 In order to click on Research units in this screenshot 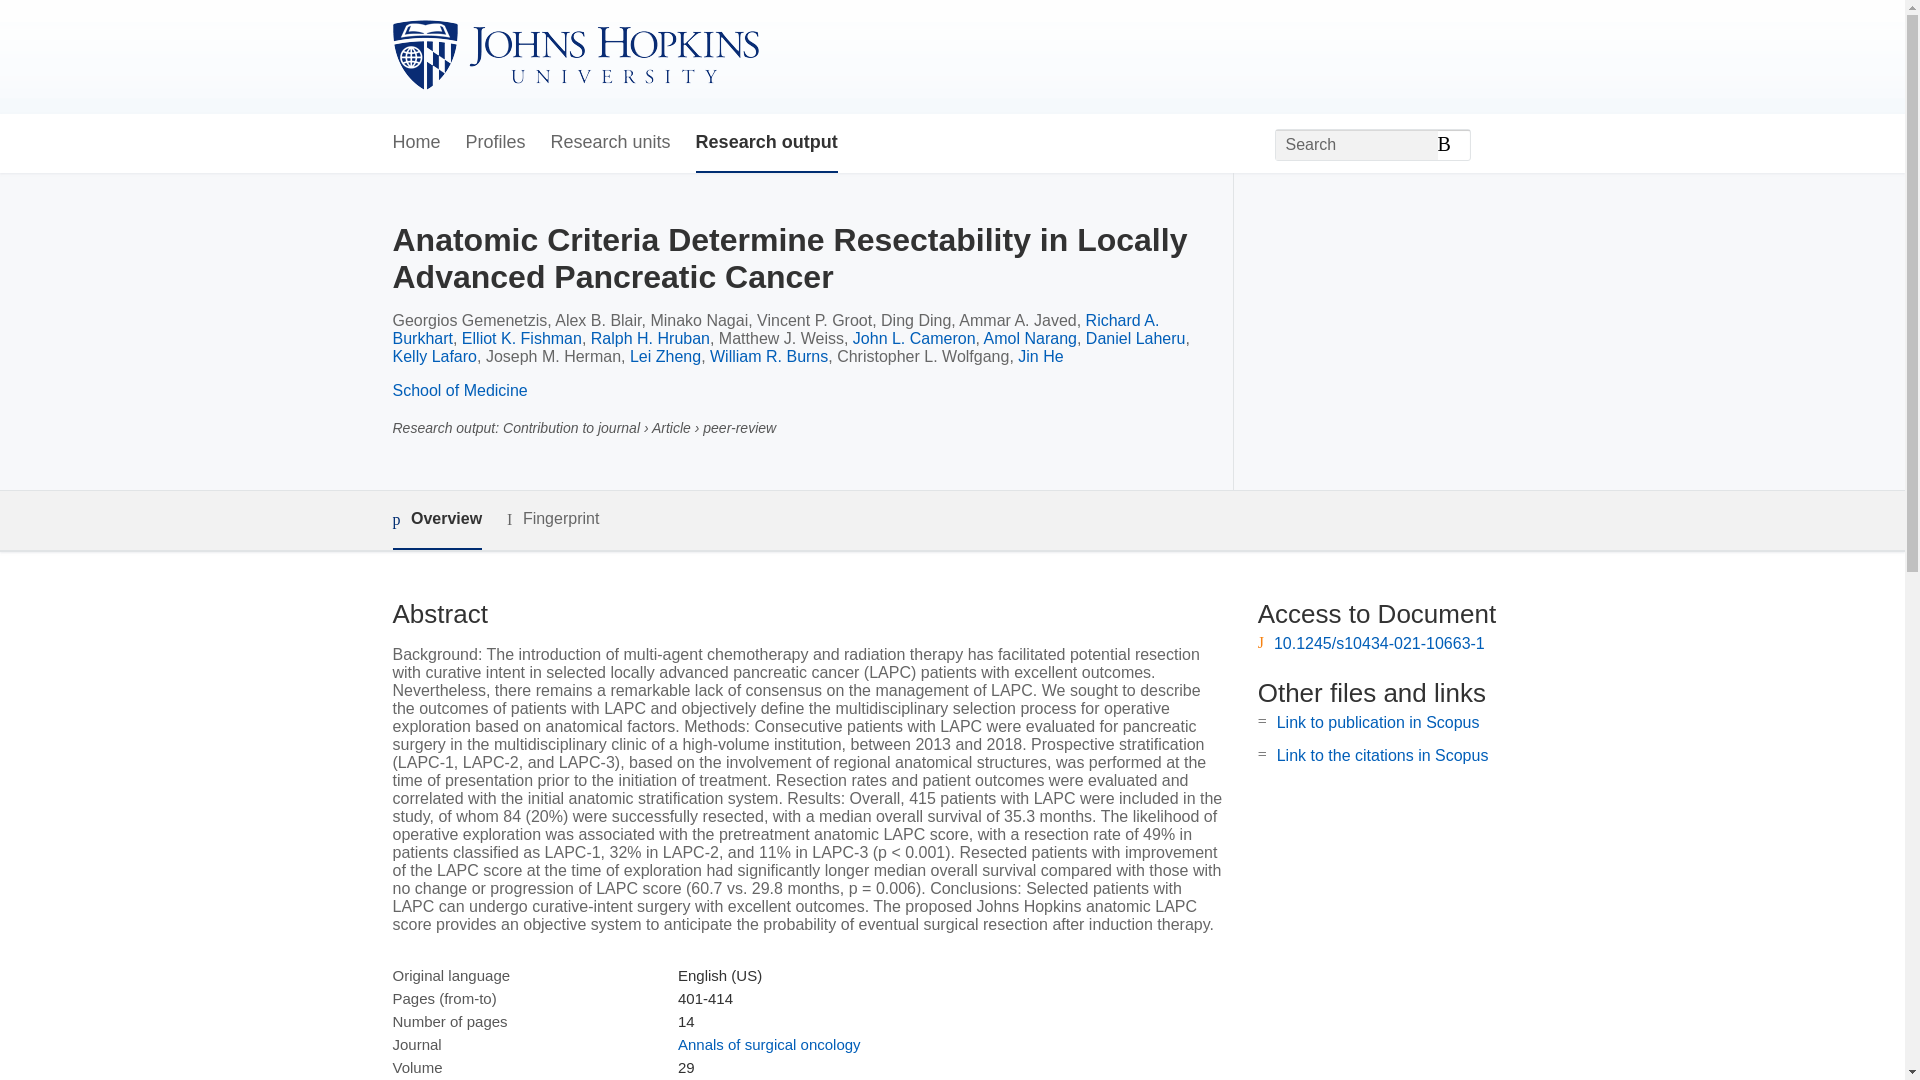, I will do `click(610, 143)`.